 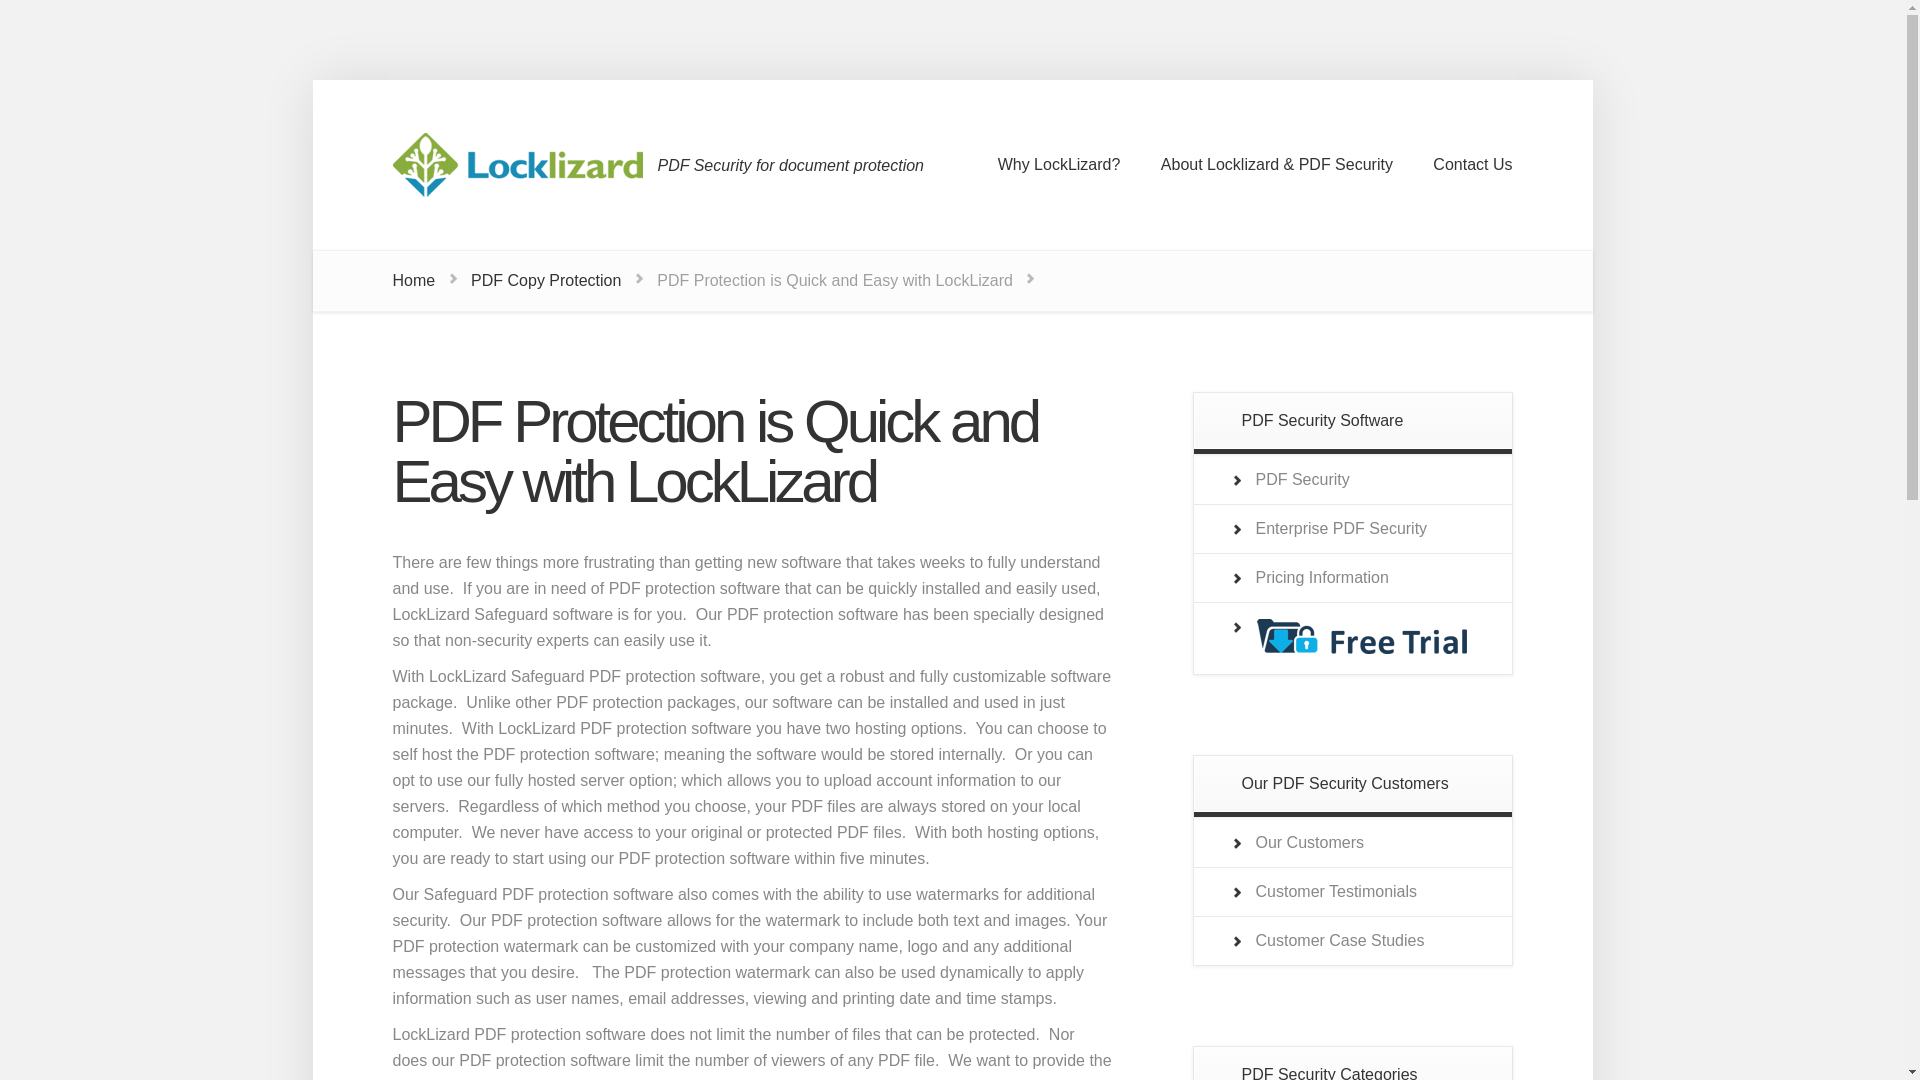 I want to click on Customer Testimonials, so click(x=1336, y=891).